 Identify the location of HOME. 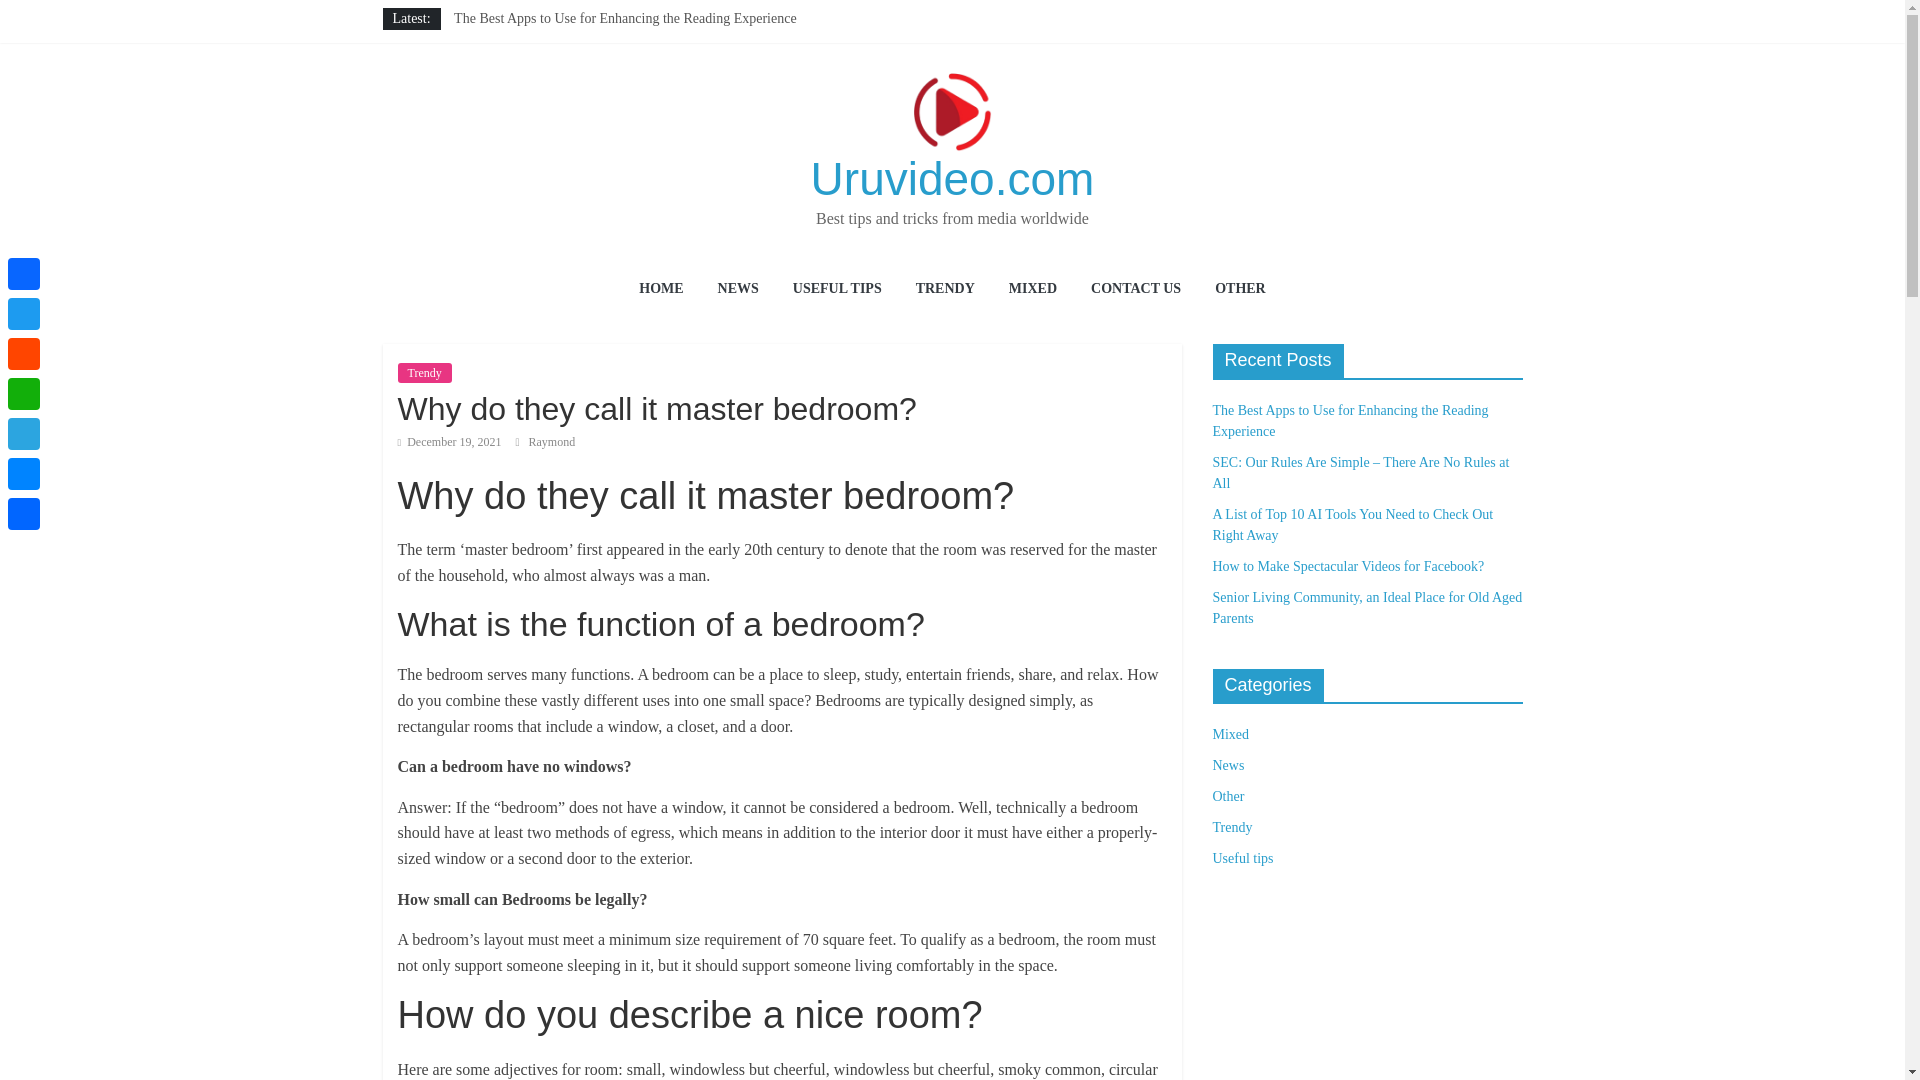
(661, 290).